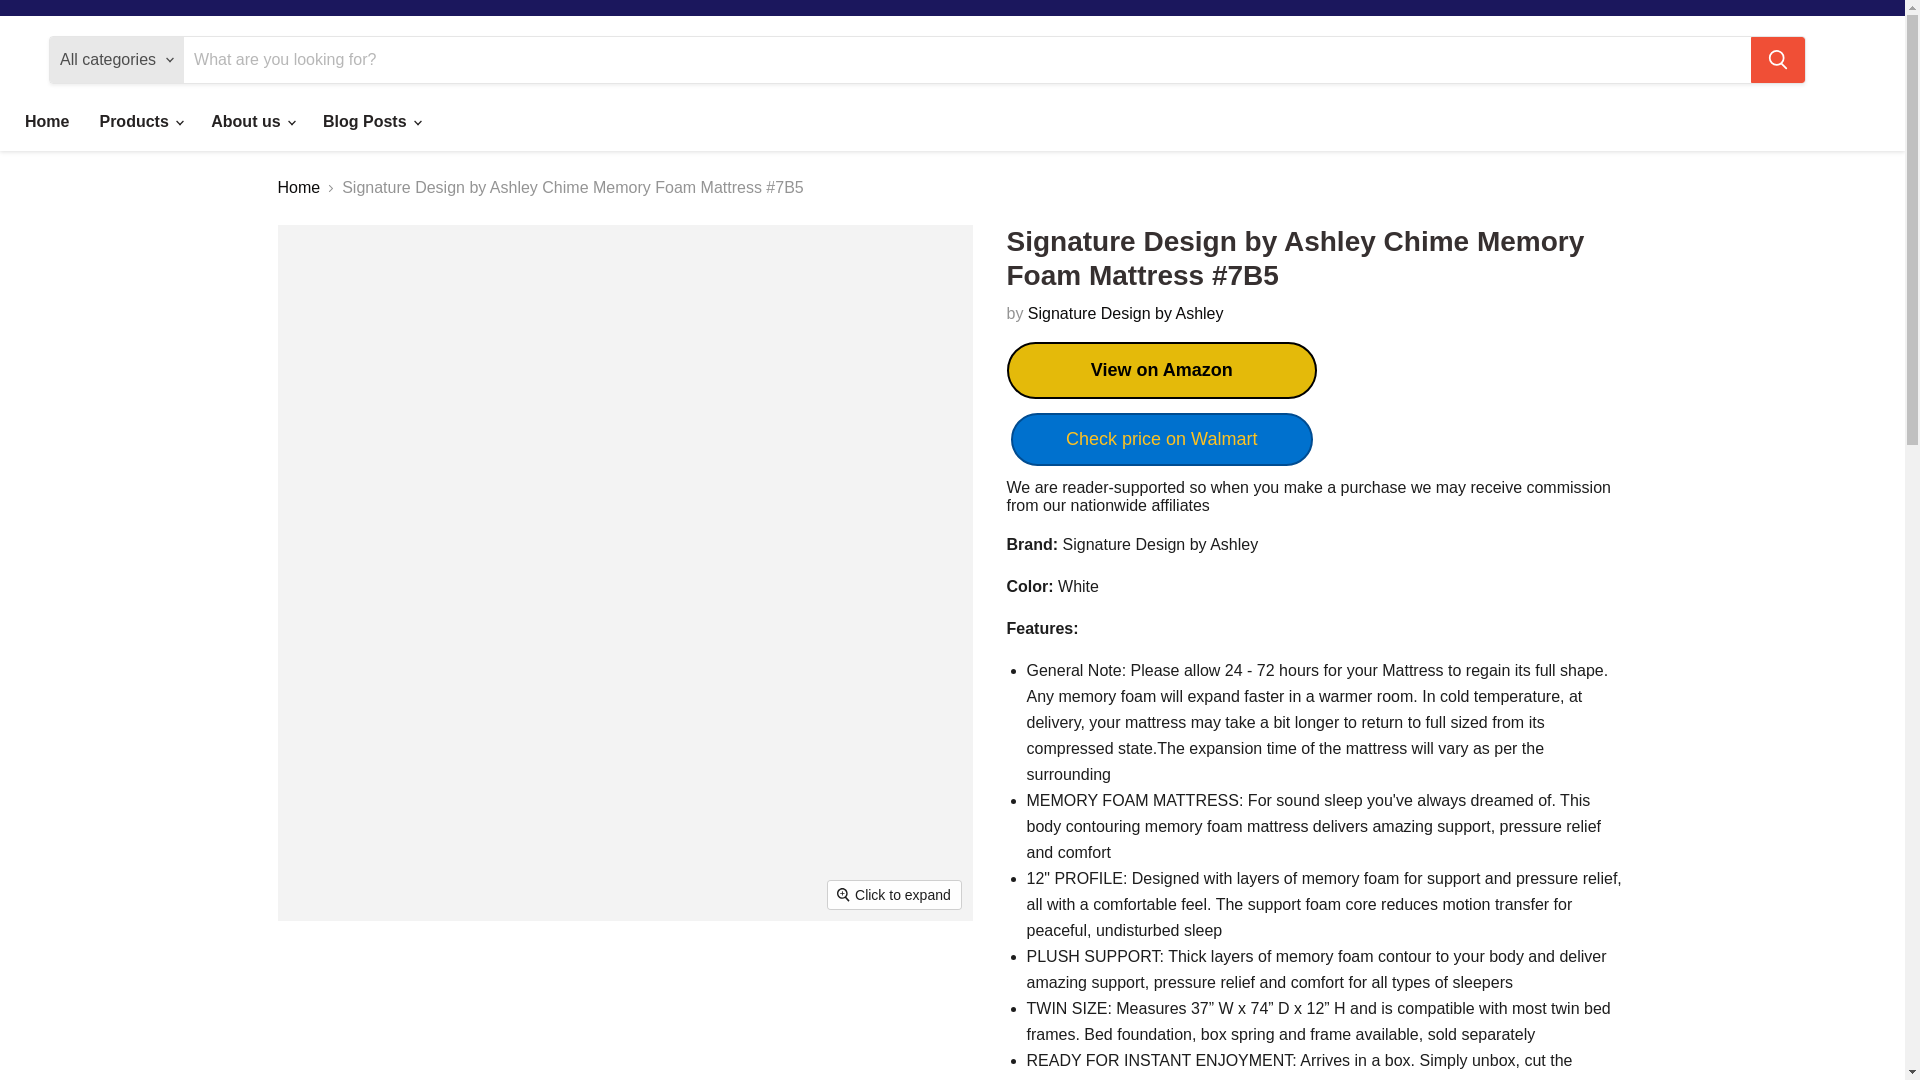 This screenshot has height=1080, width=1920. I want to click on Home, so click(46, 122).